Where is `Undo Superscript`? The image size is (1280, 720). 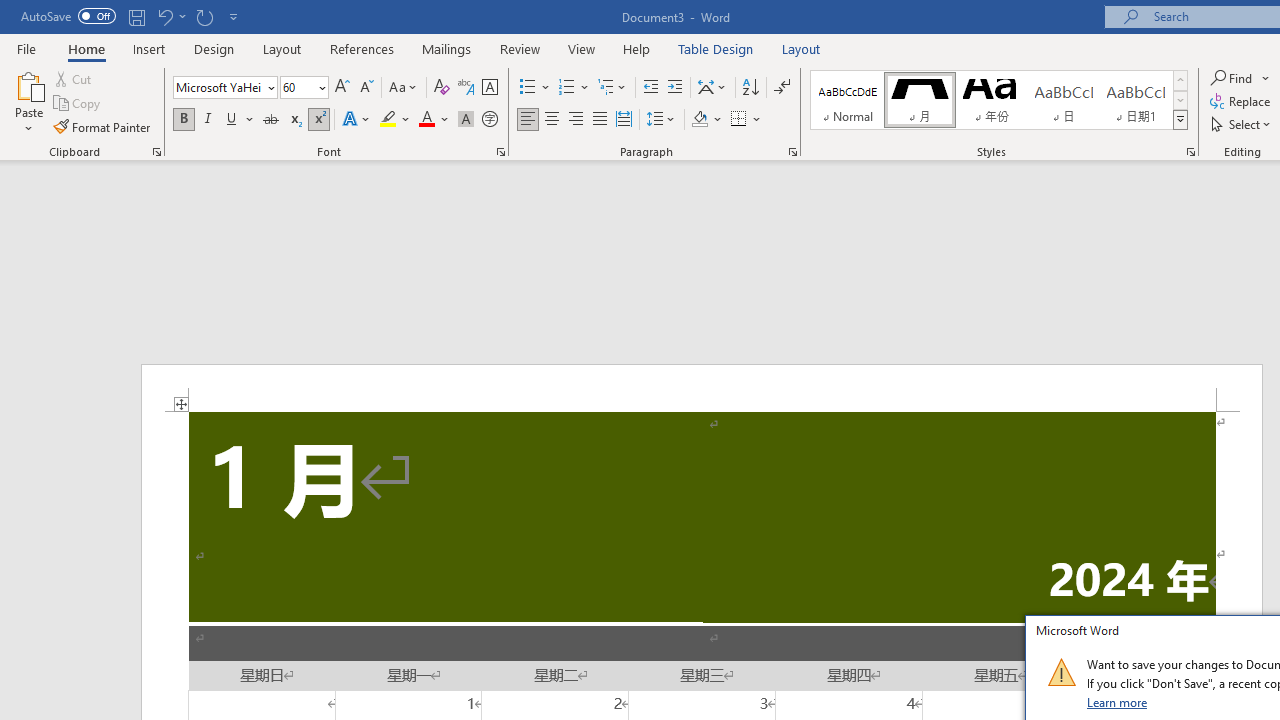 Undo Superscript is located at coordinates (170, 16).